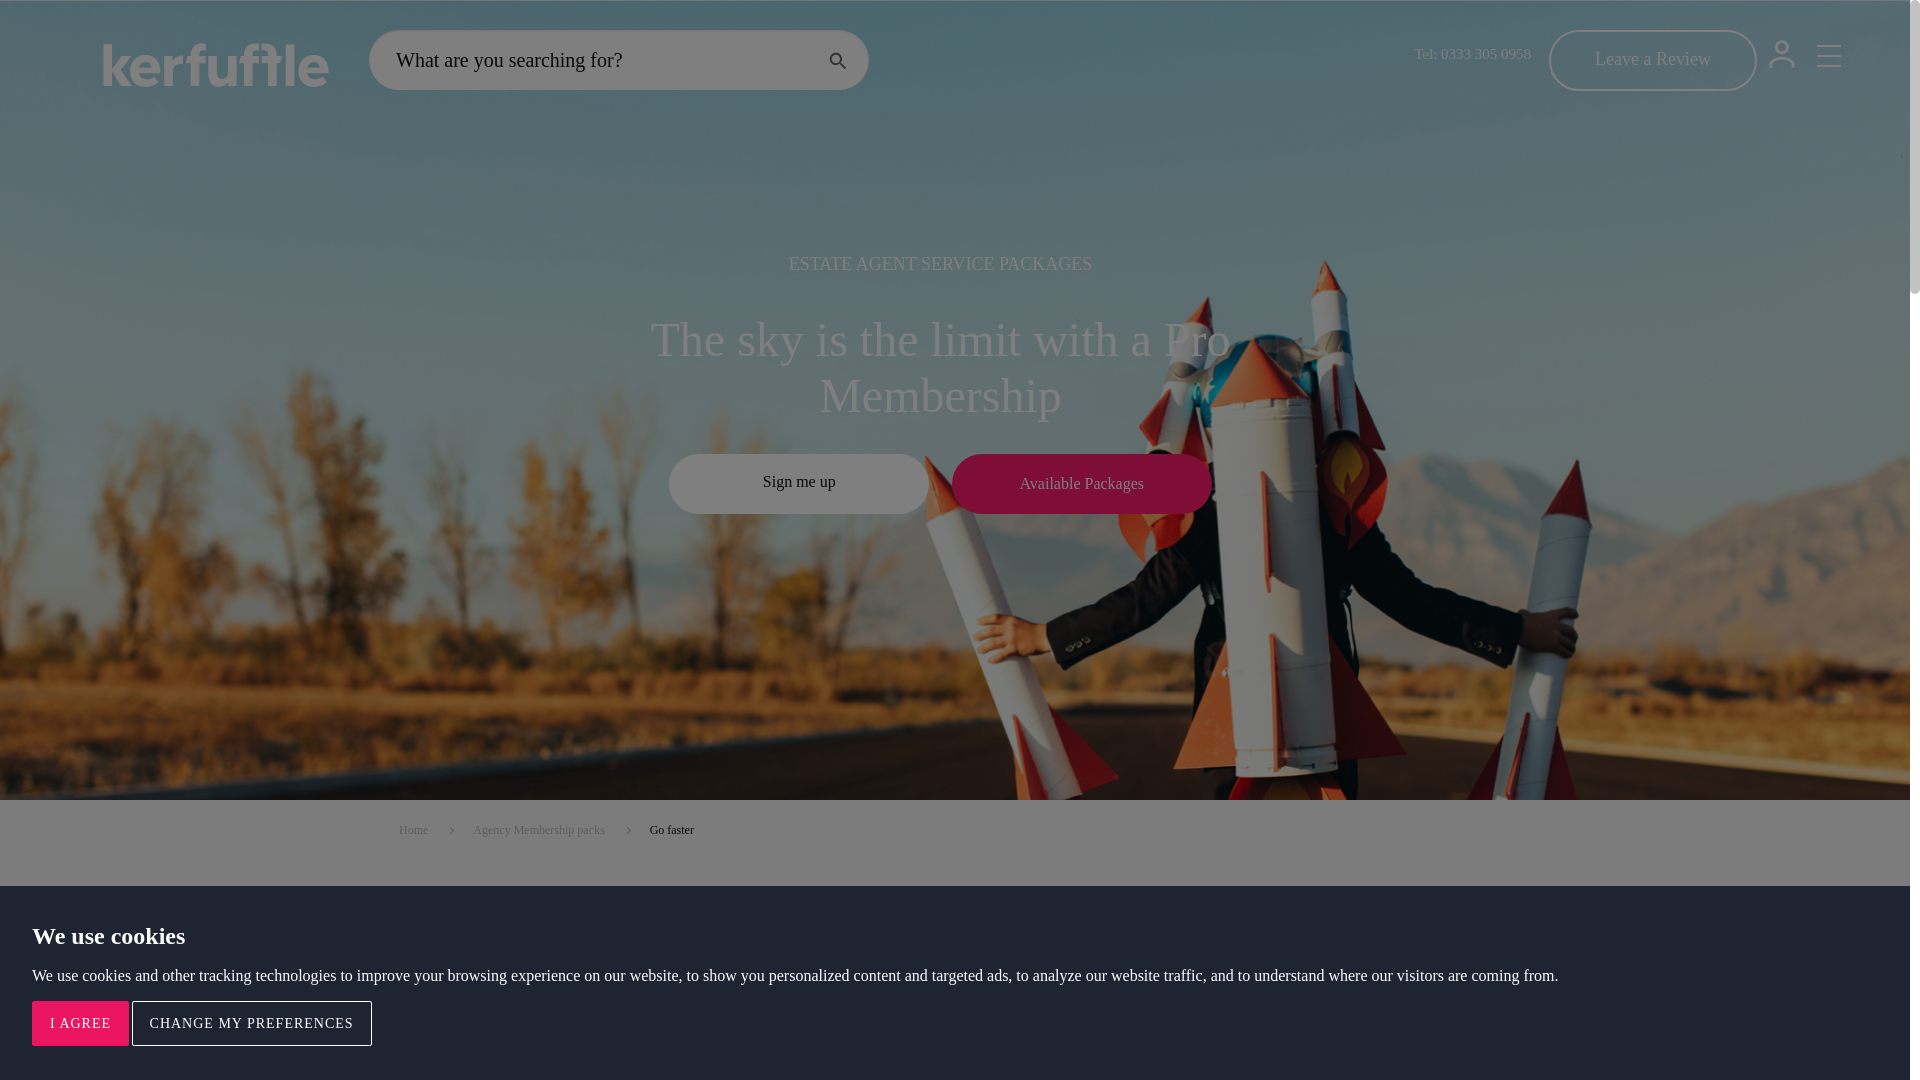 This screenshot has height=1080, width=1920. Describe the element at coordinates (80, 1022) in the screenshot. I see `I AGREE` at that location.